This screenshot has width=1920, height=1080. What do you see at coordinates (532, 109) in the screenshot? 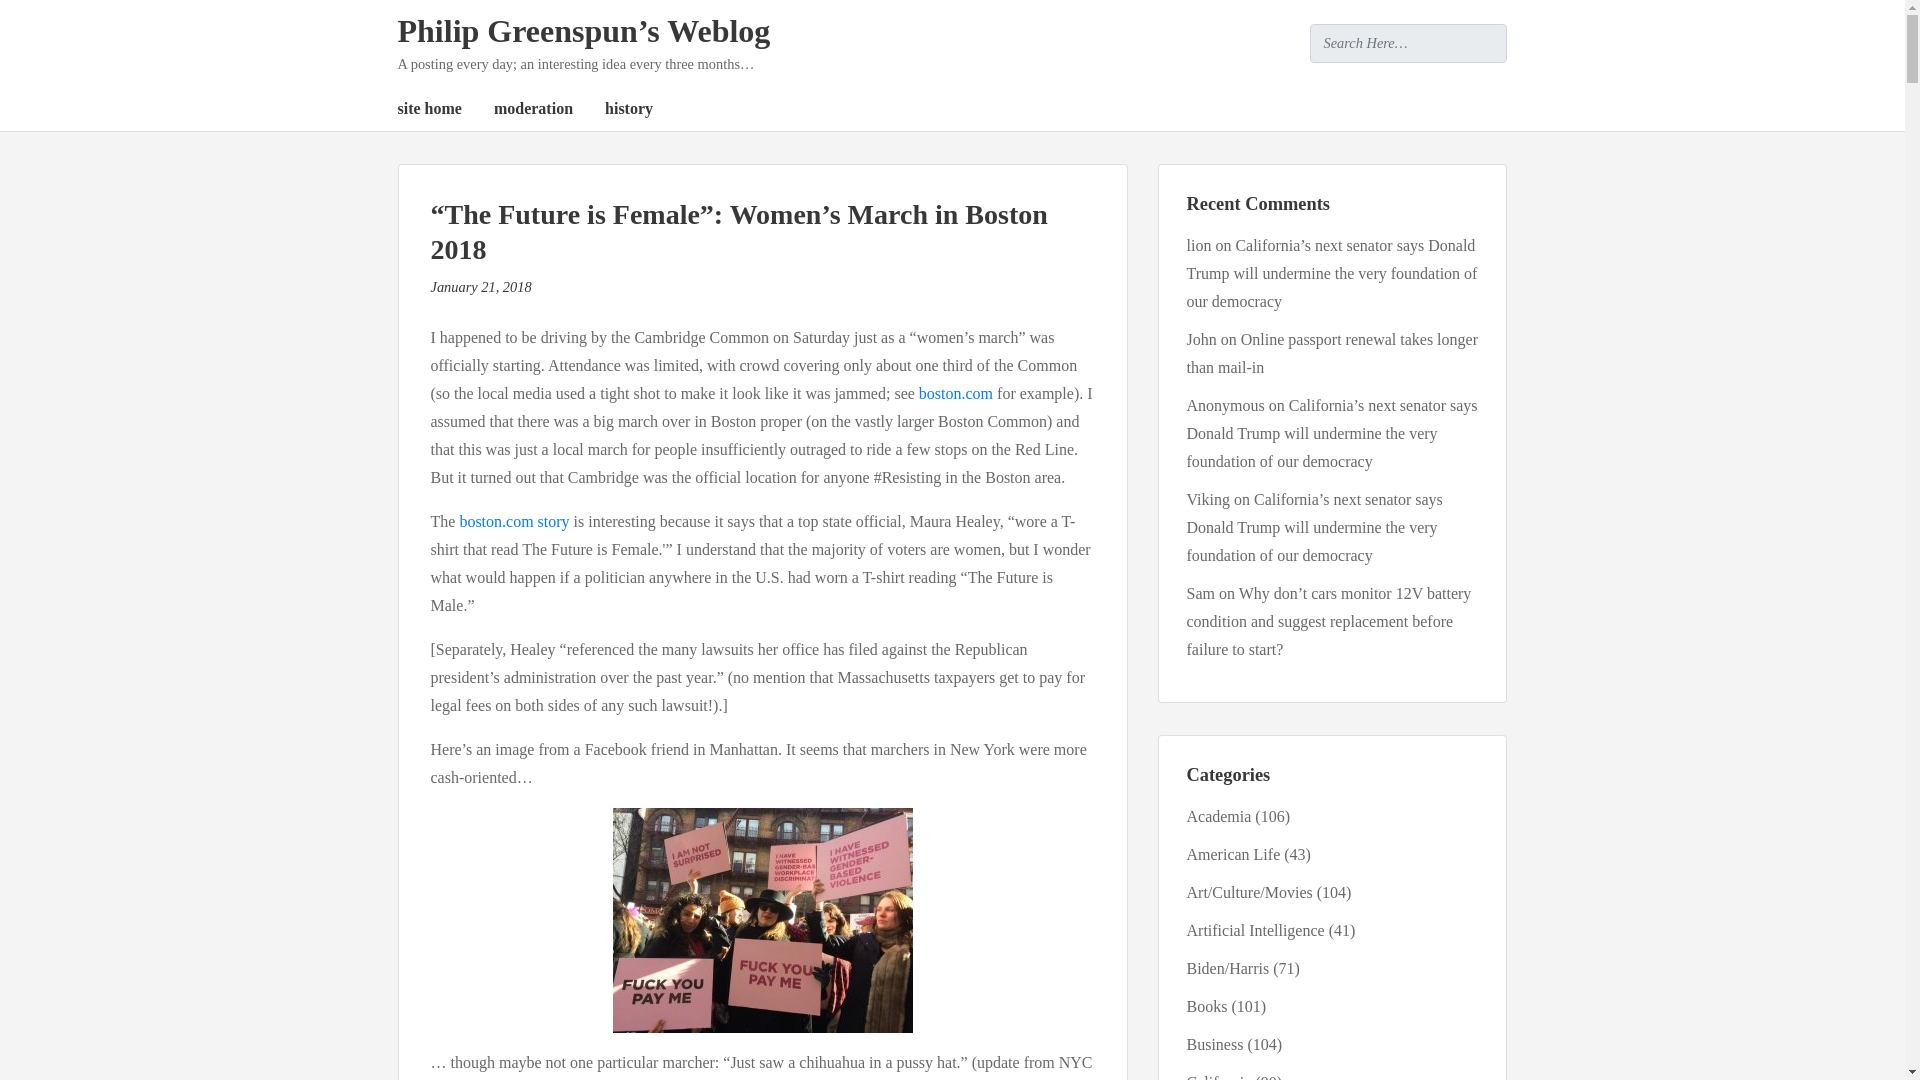
I see `moderation` at bounding box center [532, 109].